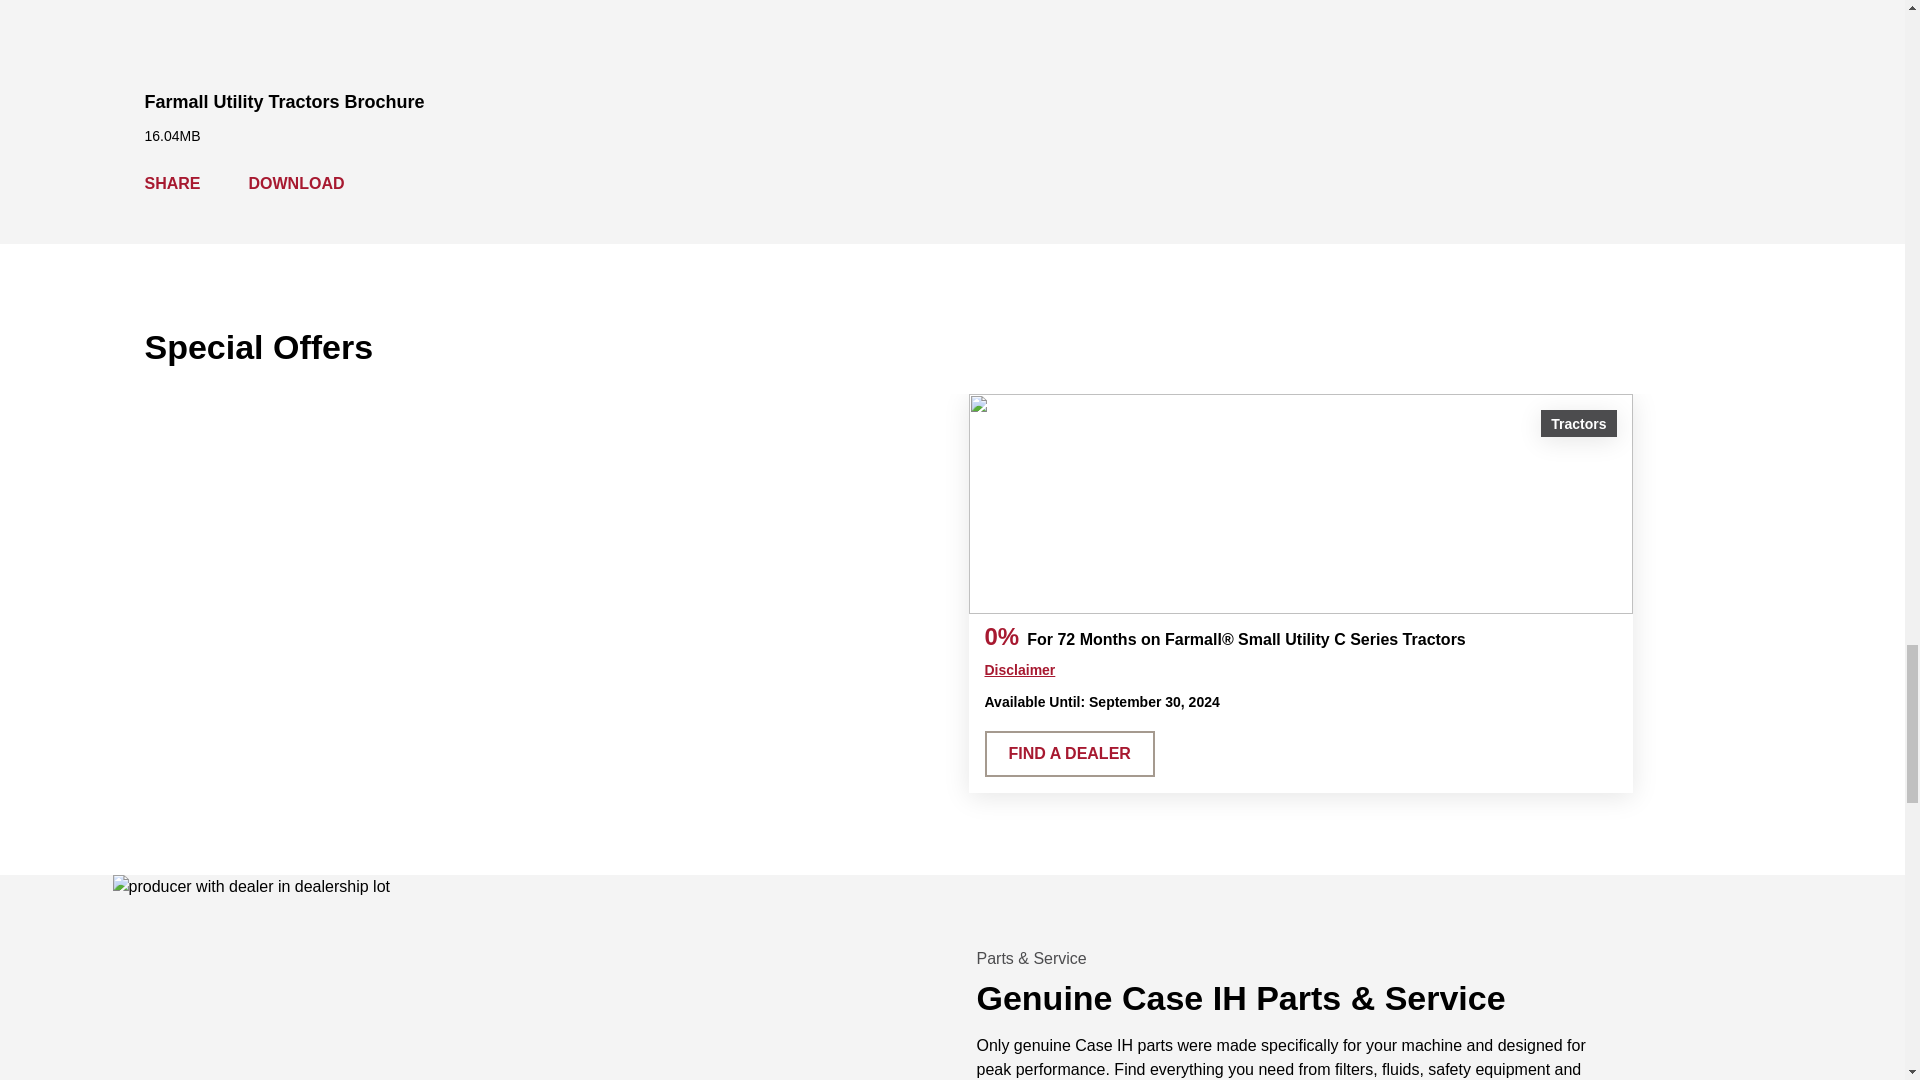  I want to click on FIND A DEALER, so click(1068, 754).